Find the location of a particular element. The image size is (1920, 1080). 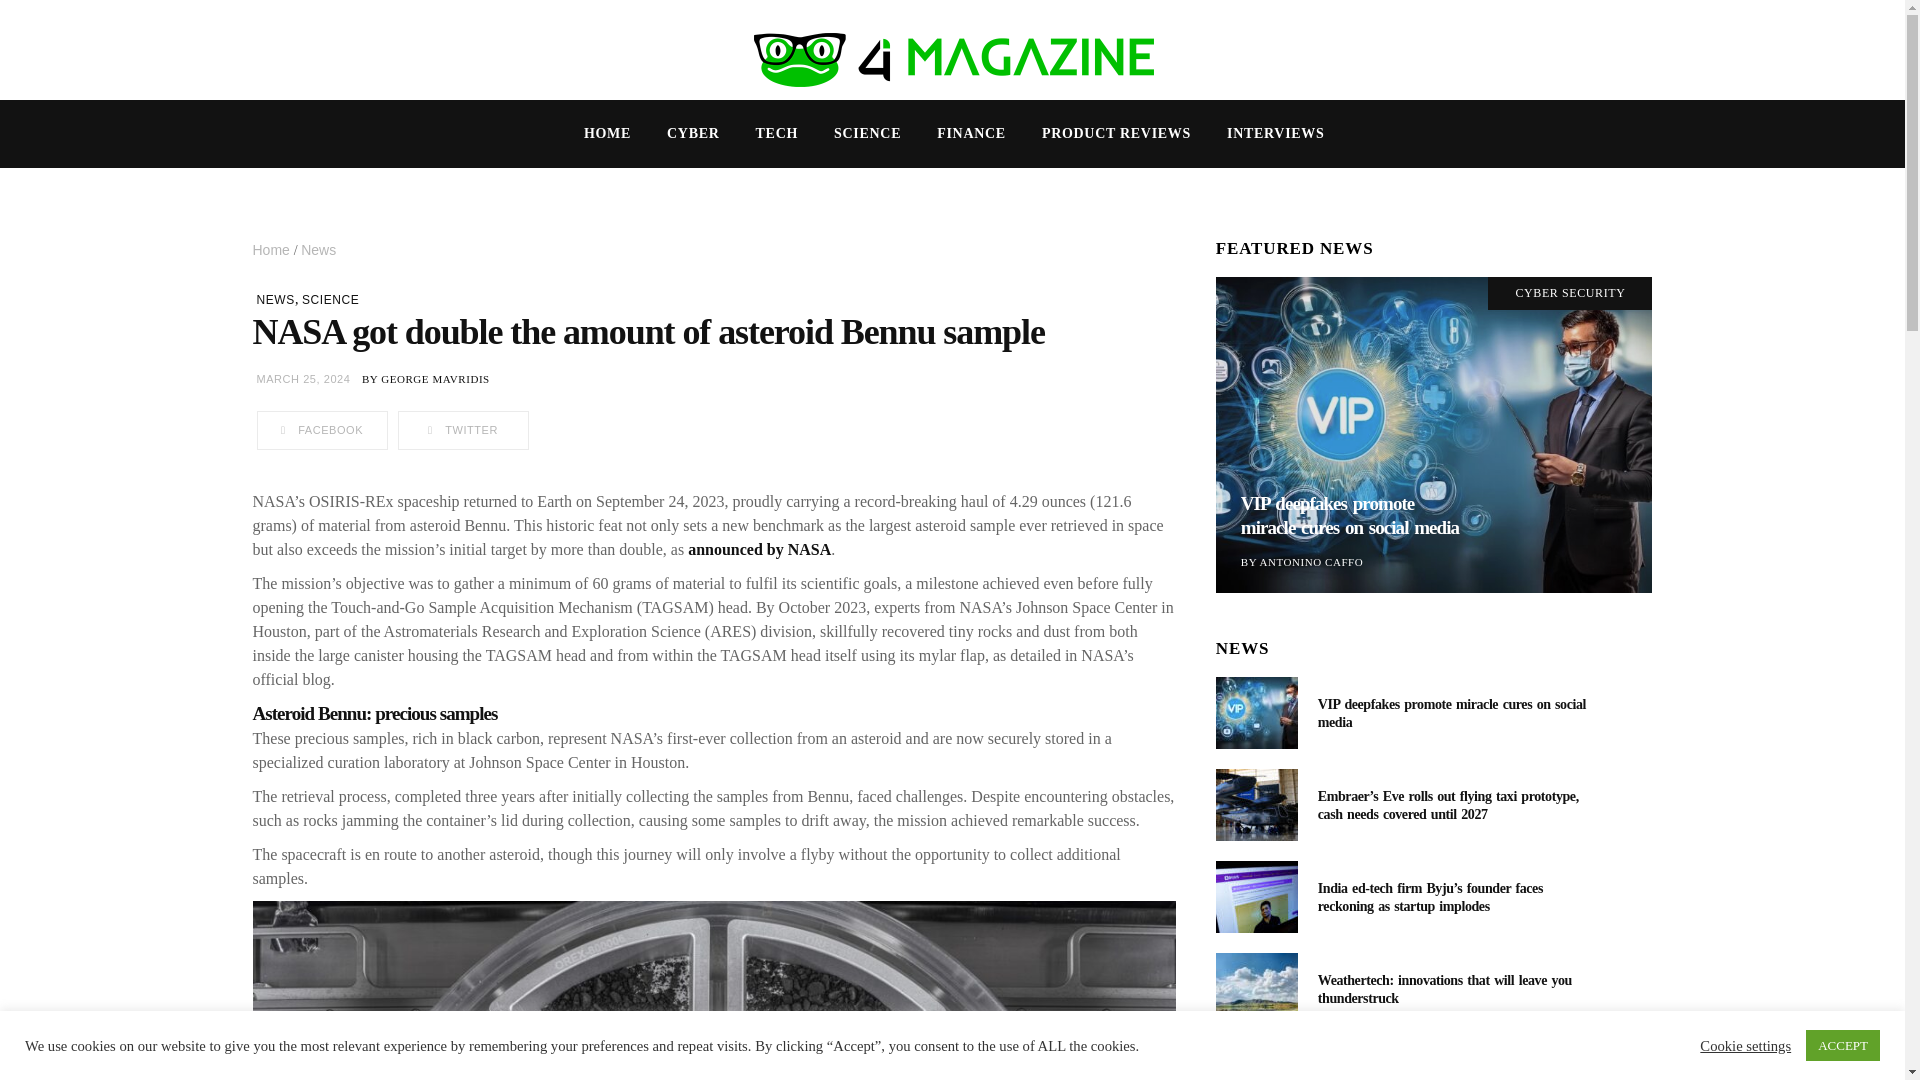

Home is located at coordinates (272, 250).